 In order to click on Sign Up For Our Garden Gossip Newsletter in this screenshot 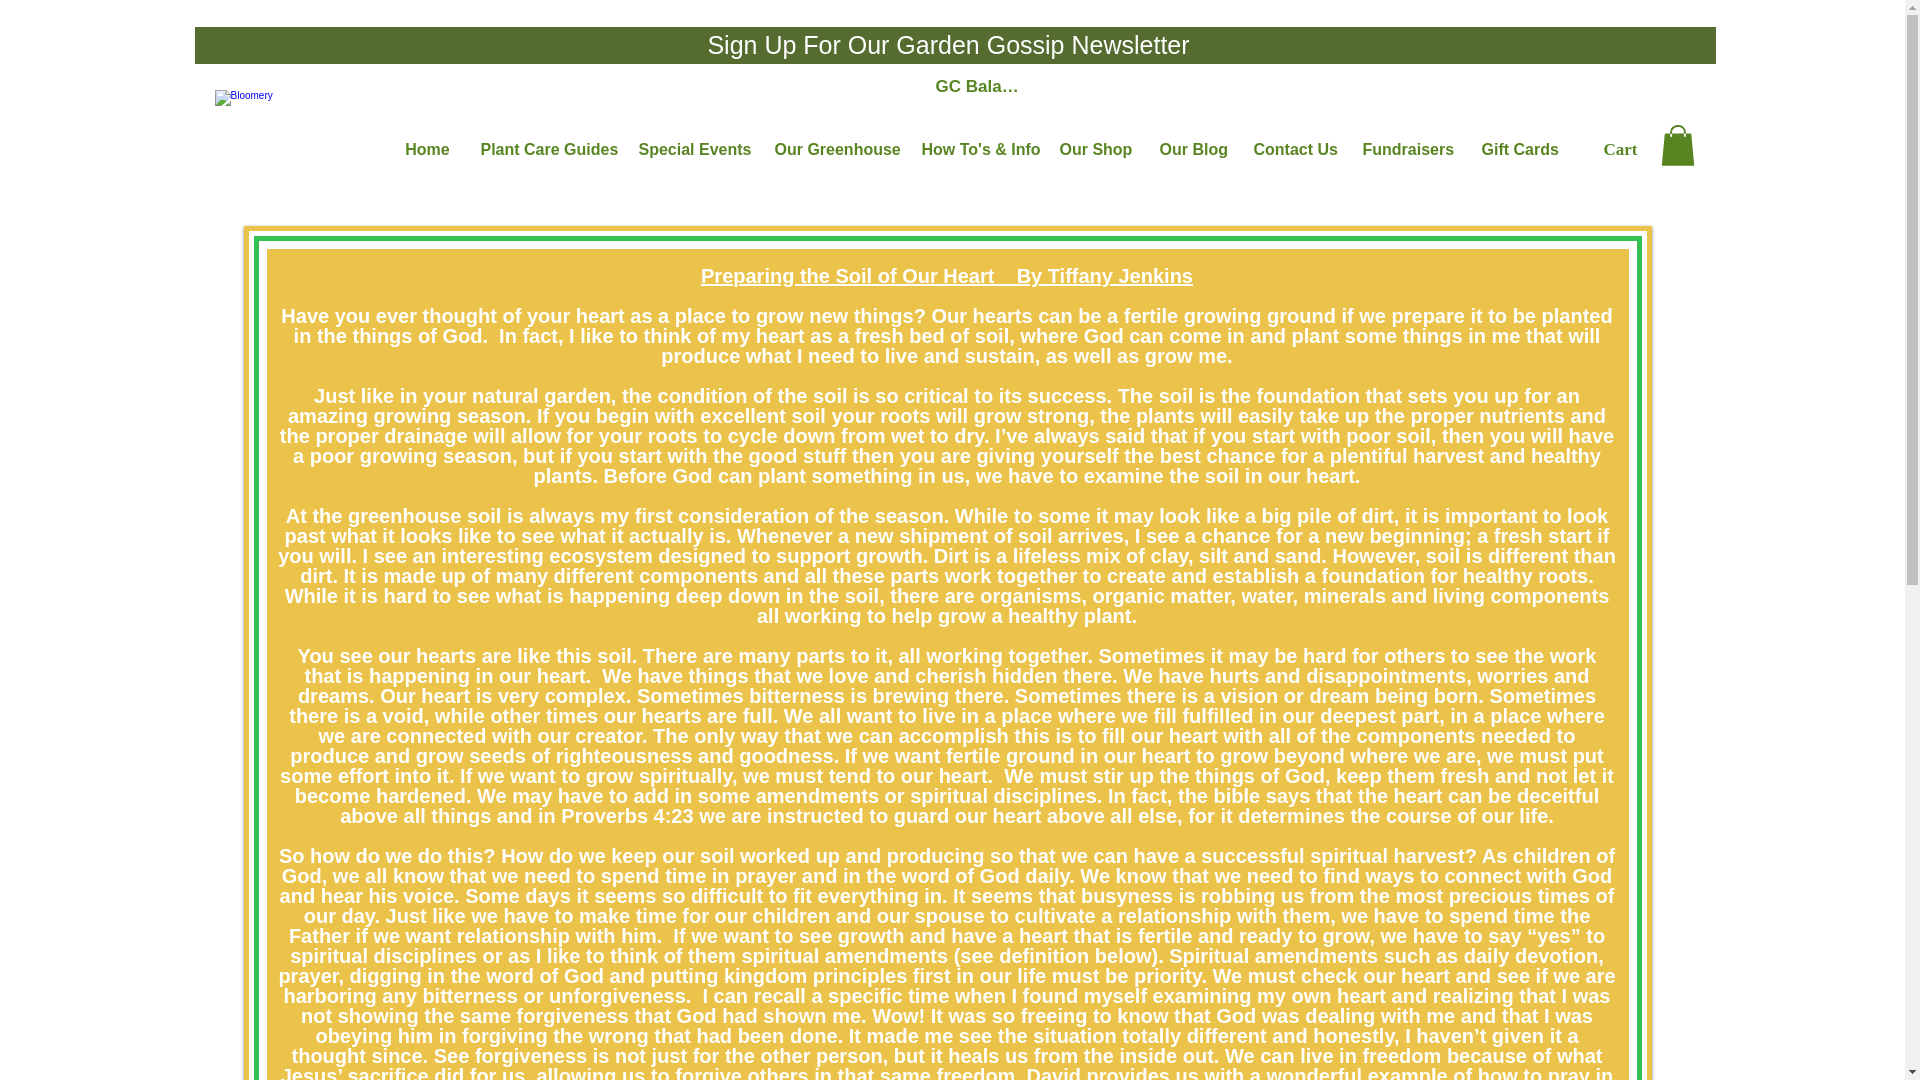, I will do `click(947, 46)`.